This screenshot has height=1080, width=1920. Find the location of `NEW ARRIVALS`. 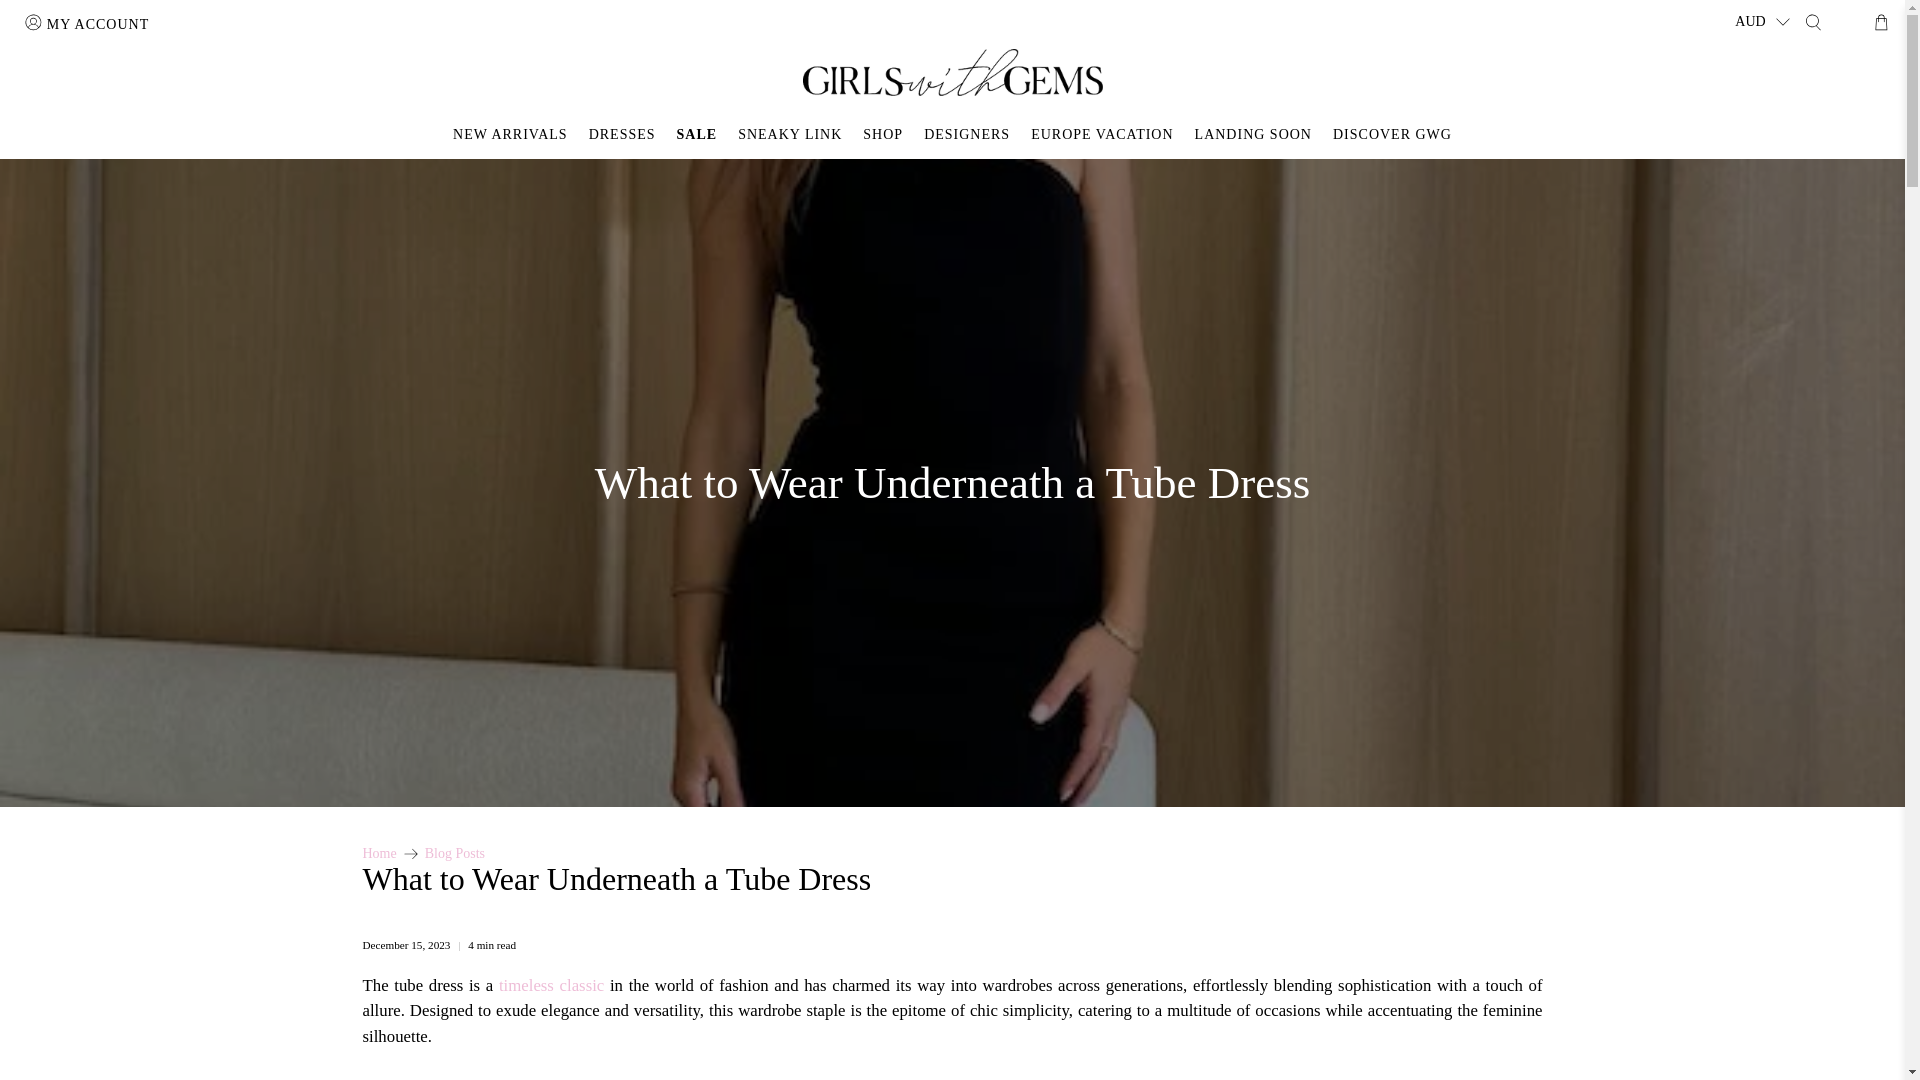

NEW ARRIVALS is located at coordinates (511, 134).